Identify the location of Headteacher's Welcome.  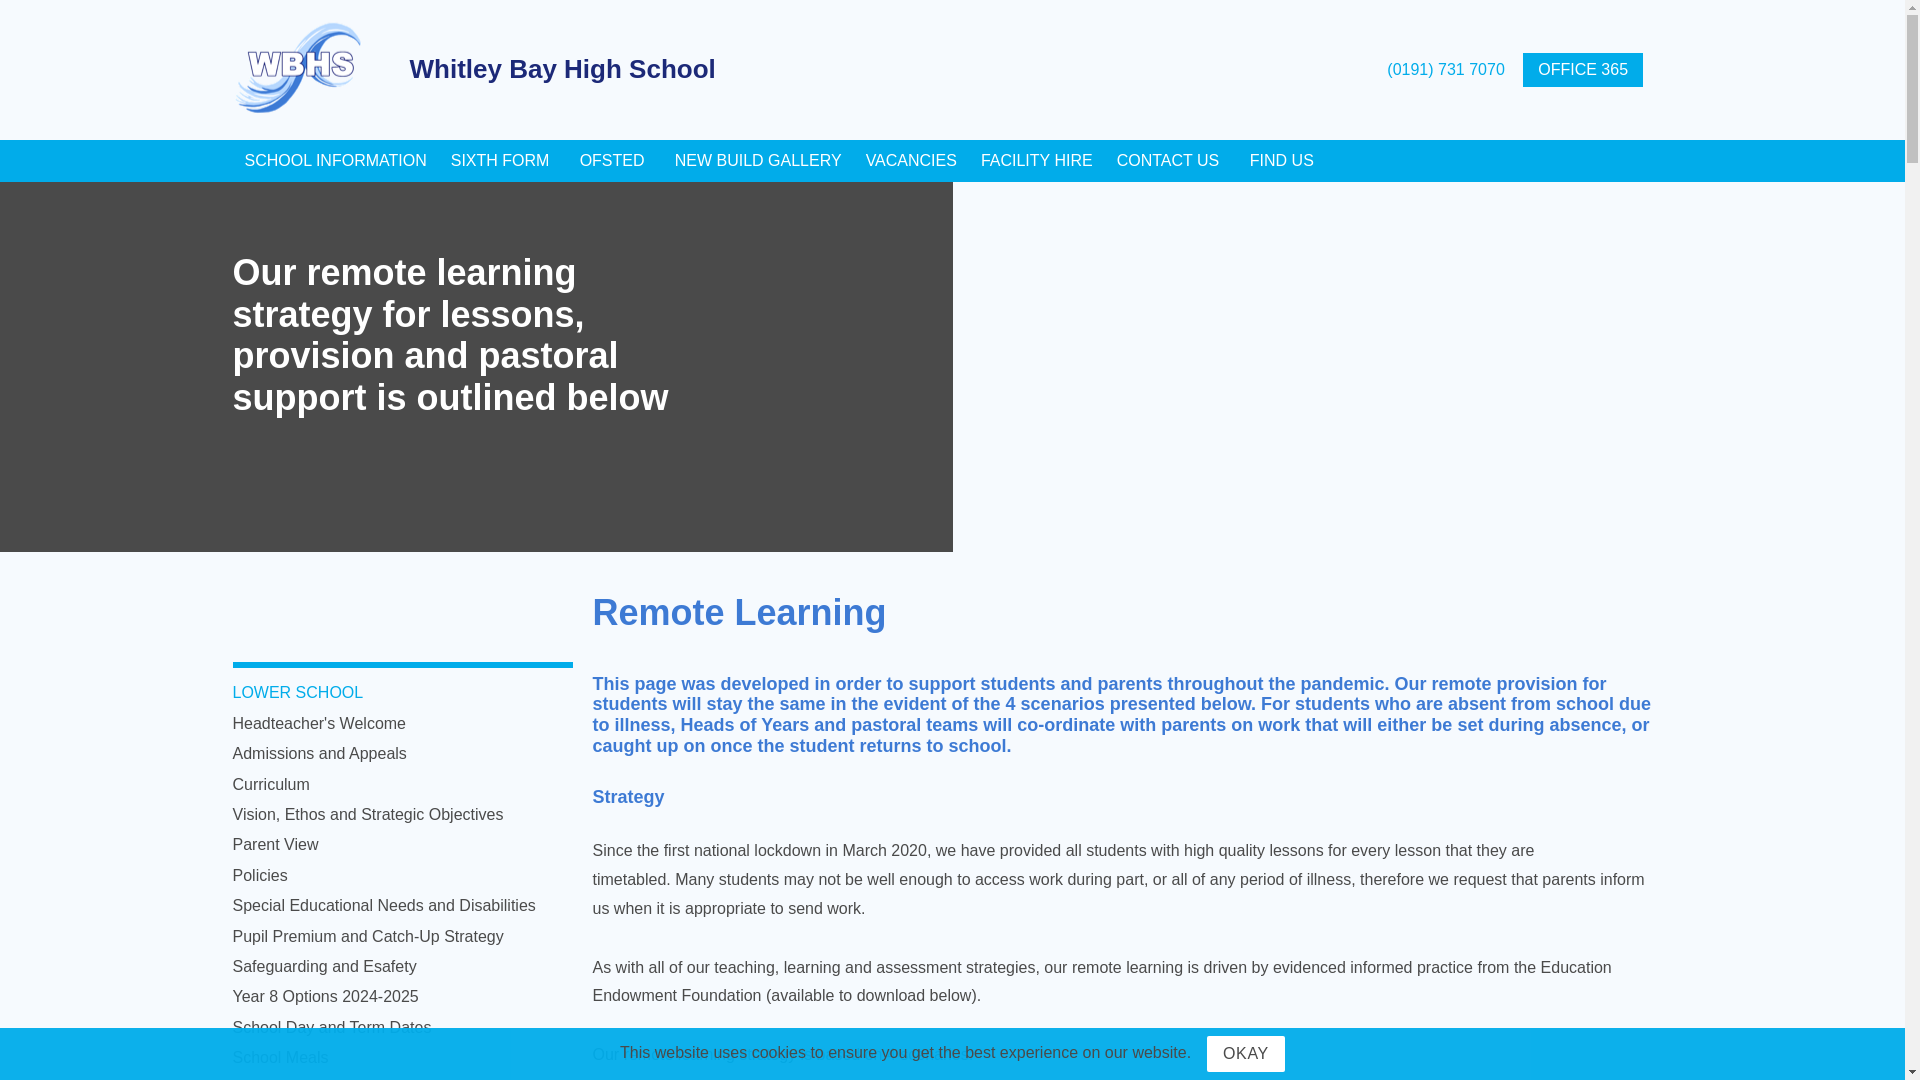
(318, 723).